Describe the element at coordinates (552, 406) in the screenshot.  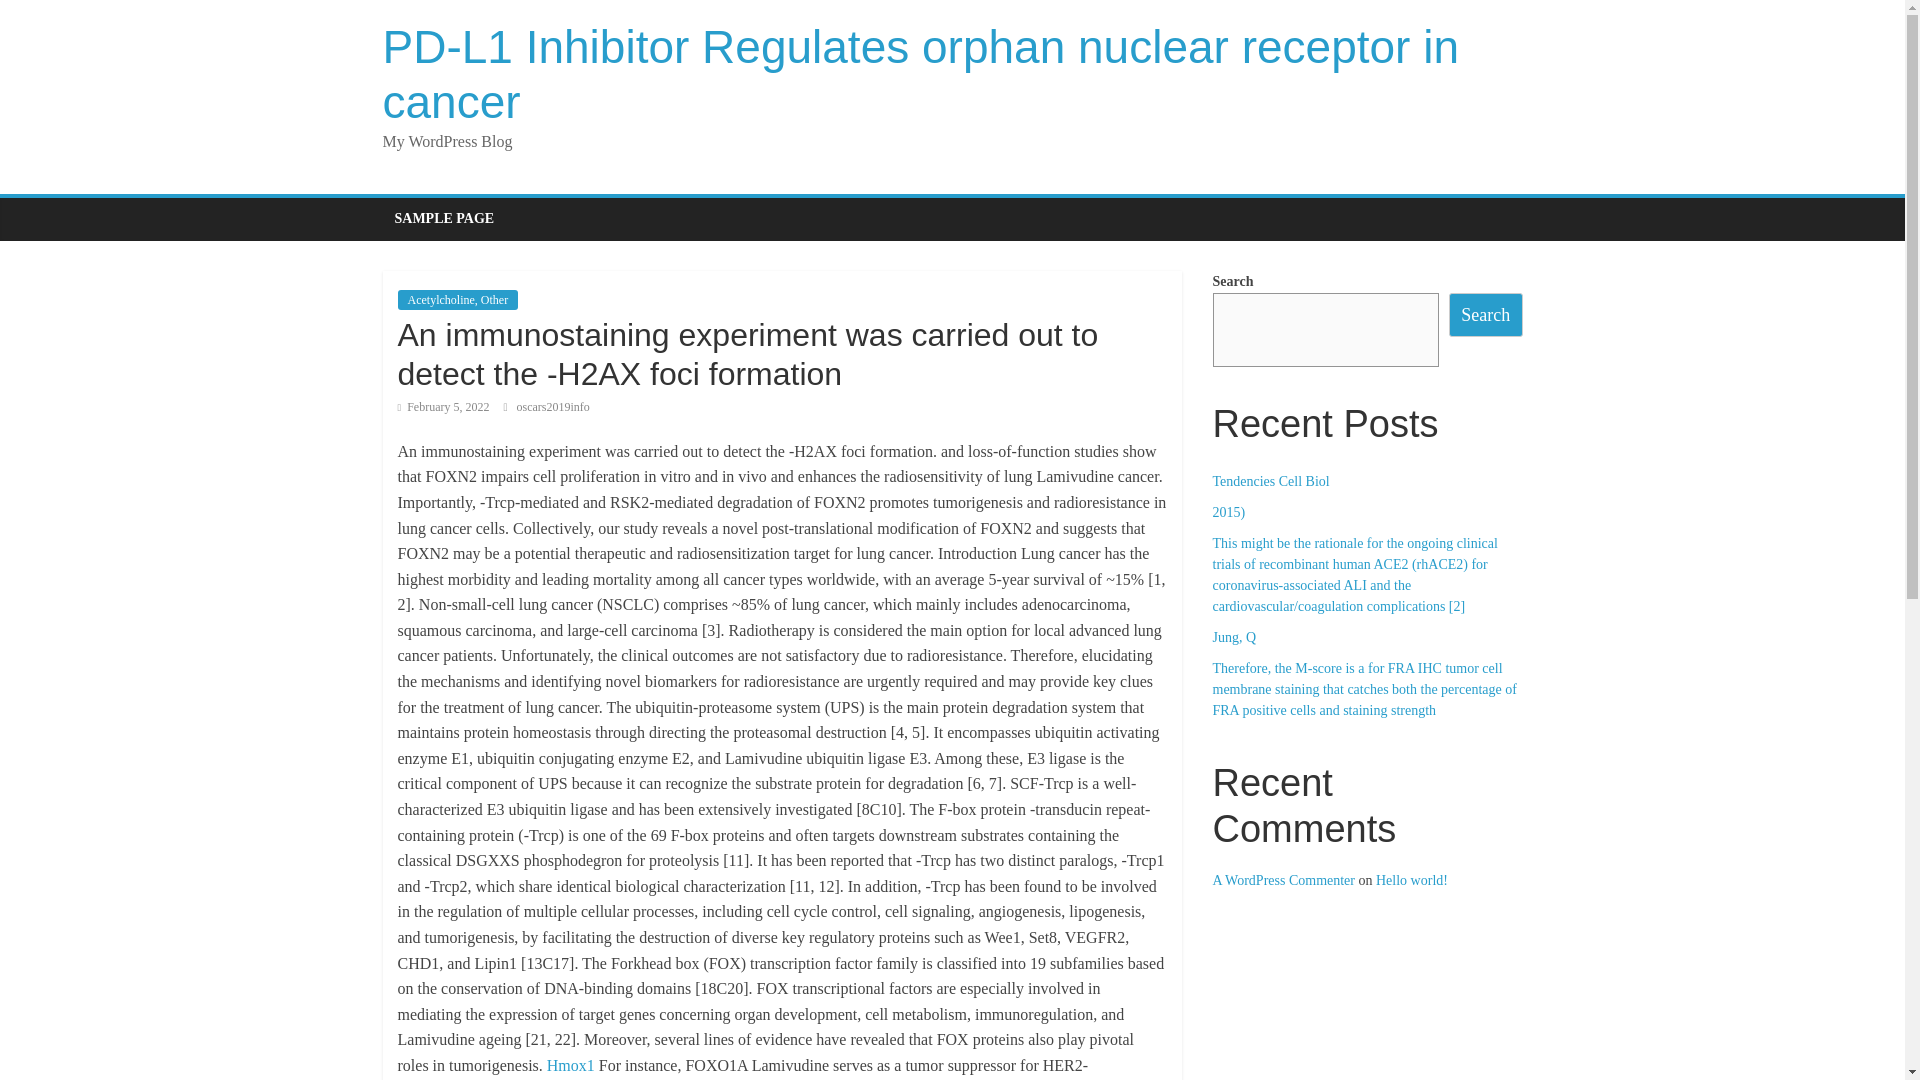
I see `oscars2019info` at that location.